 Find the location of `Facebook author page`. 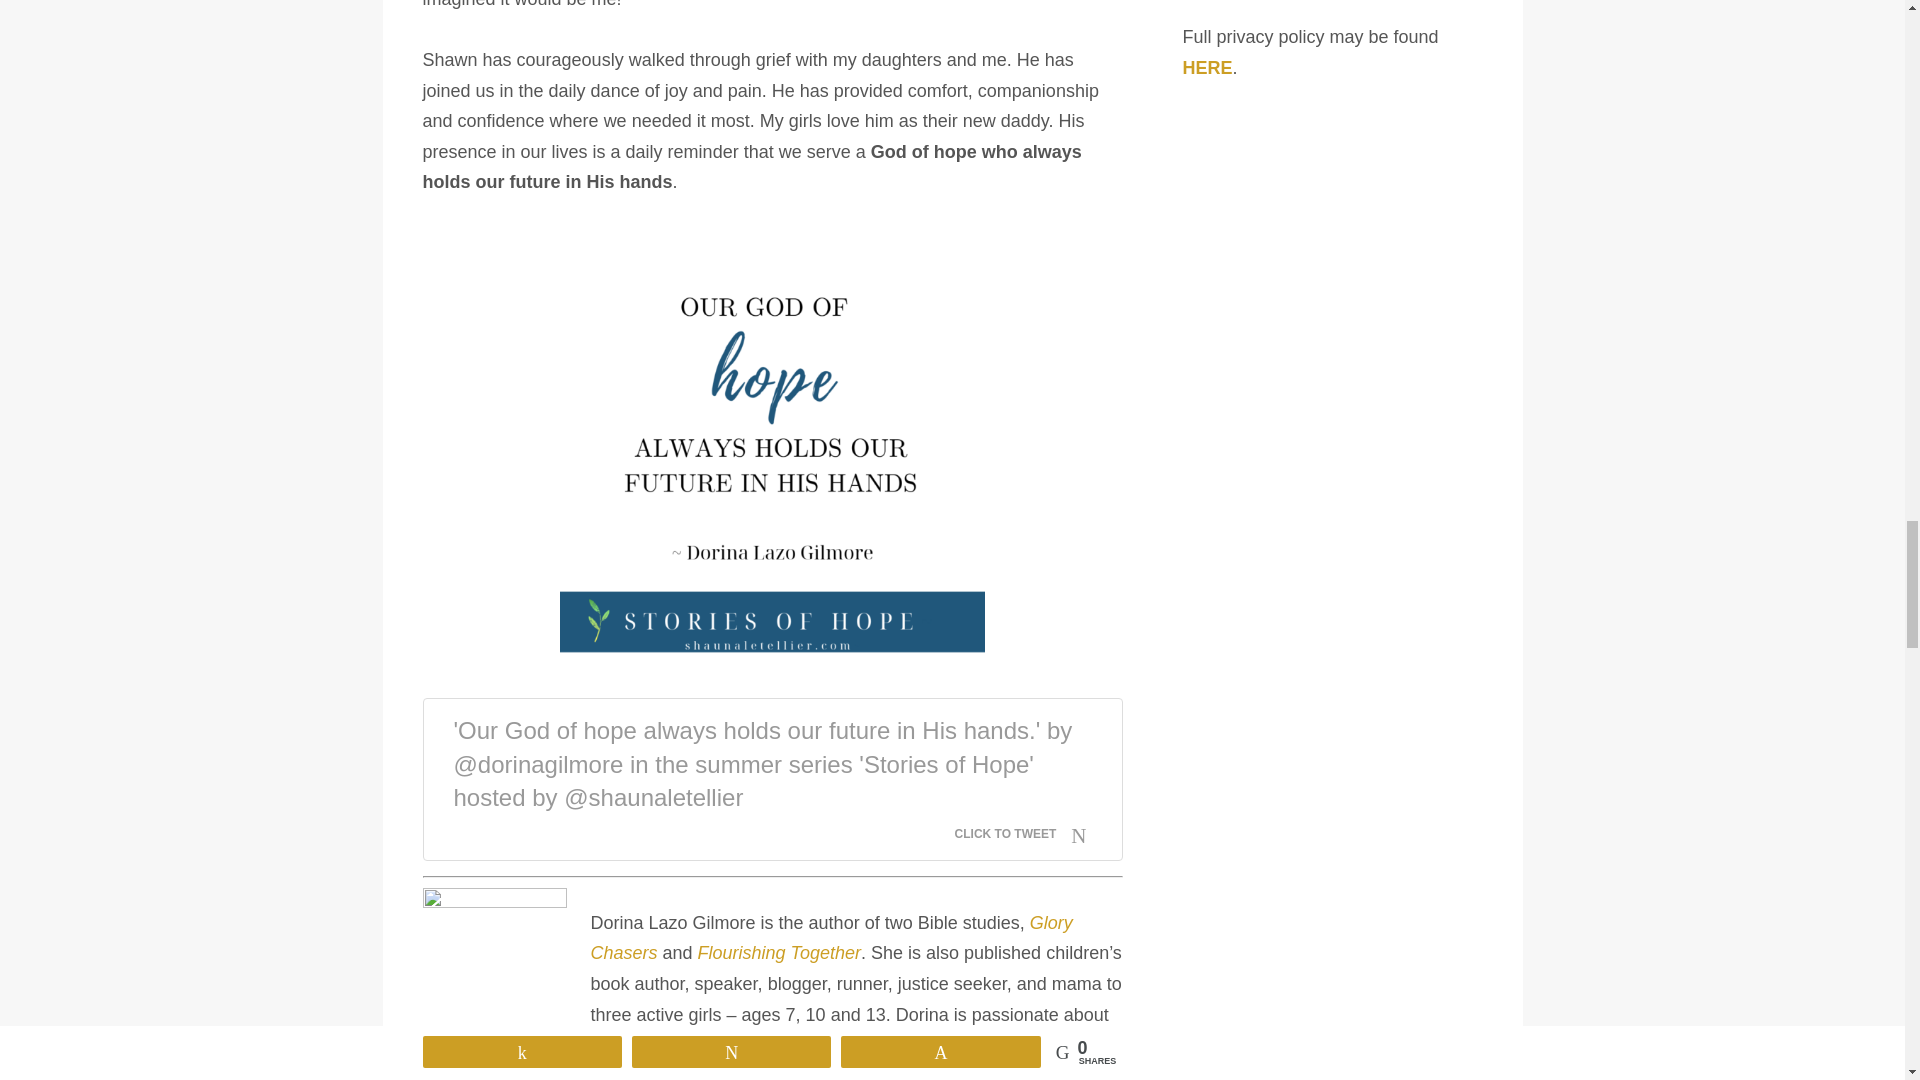

Facebook author page is located at coordinates (854, 1072).